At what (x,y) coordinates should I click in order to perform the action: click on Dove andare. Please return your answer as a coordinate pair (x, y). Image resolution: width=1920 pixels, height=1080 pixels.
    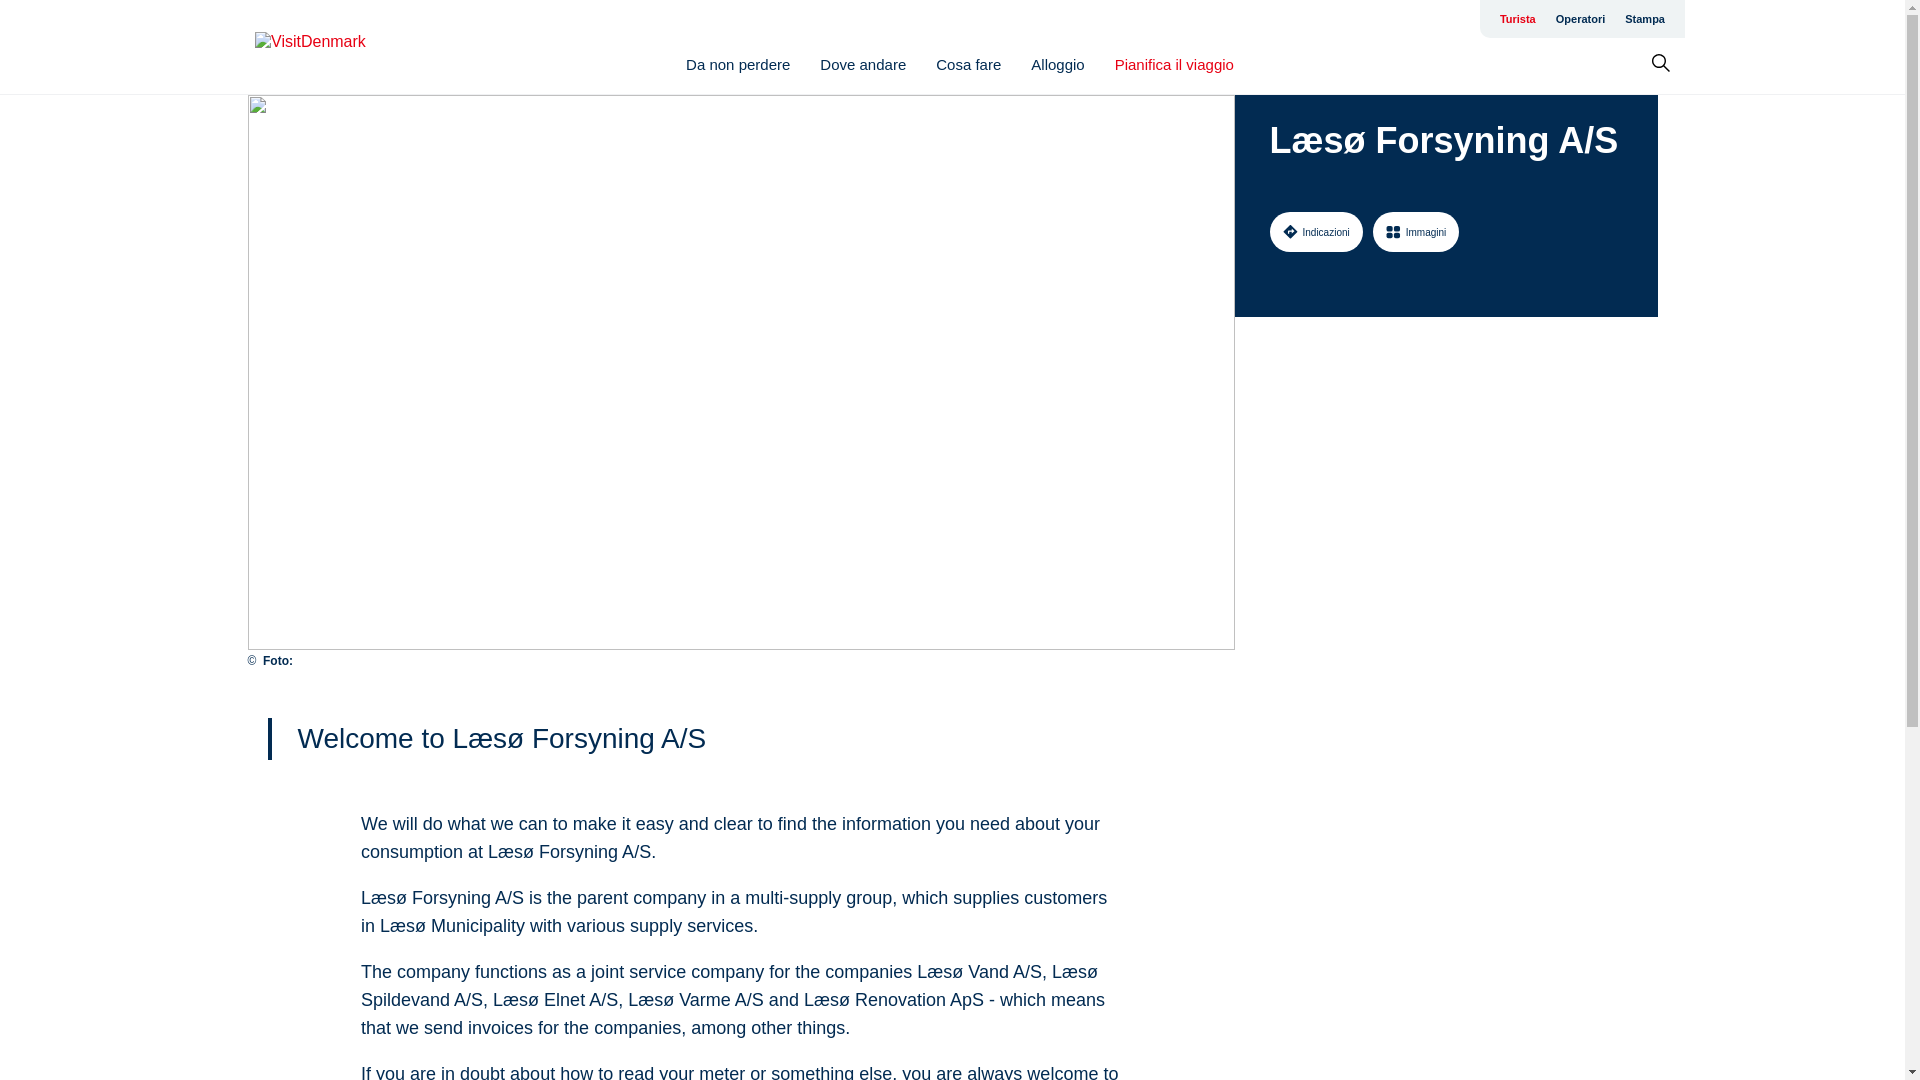
    Looking at the image, I should click on (862, 64).